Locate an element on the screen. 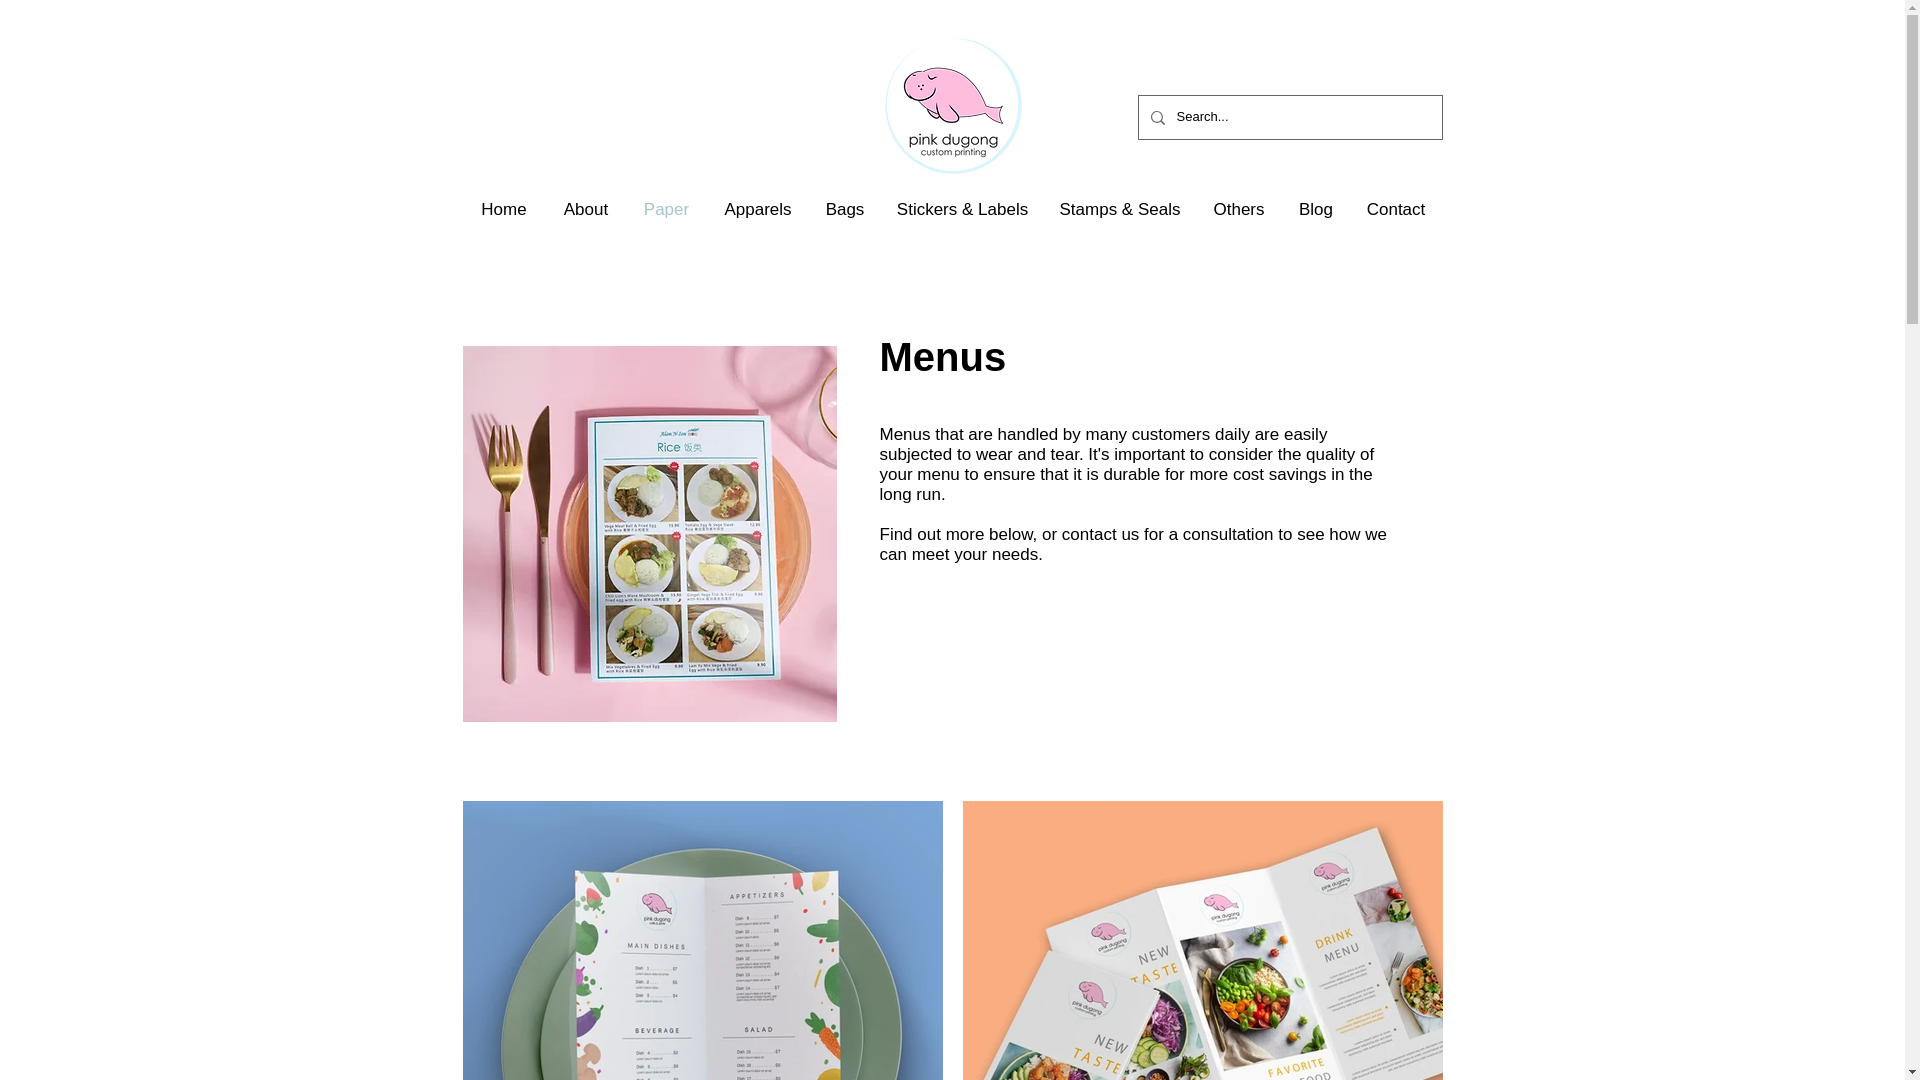 Image resolution: width=1920 pixels, height=1080 pixels. Bags is located at coordinates (846, 210).